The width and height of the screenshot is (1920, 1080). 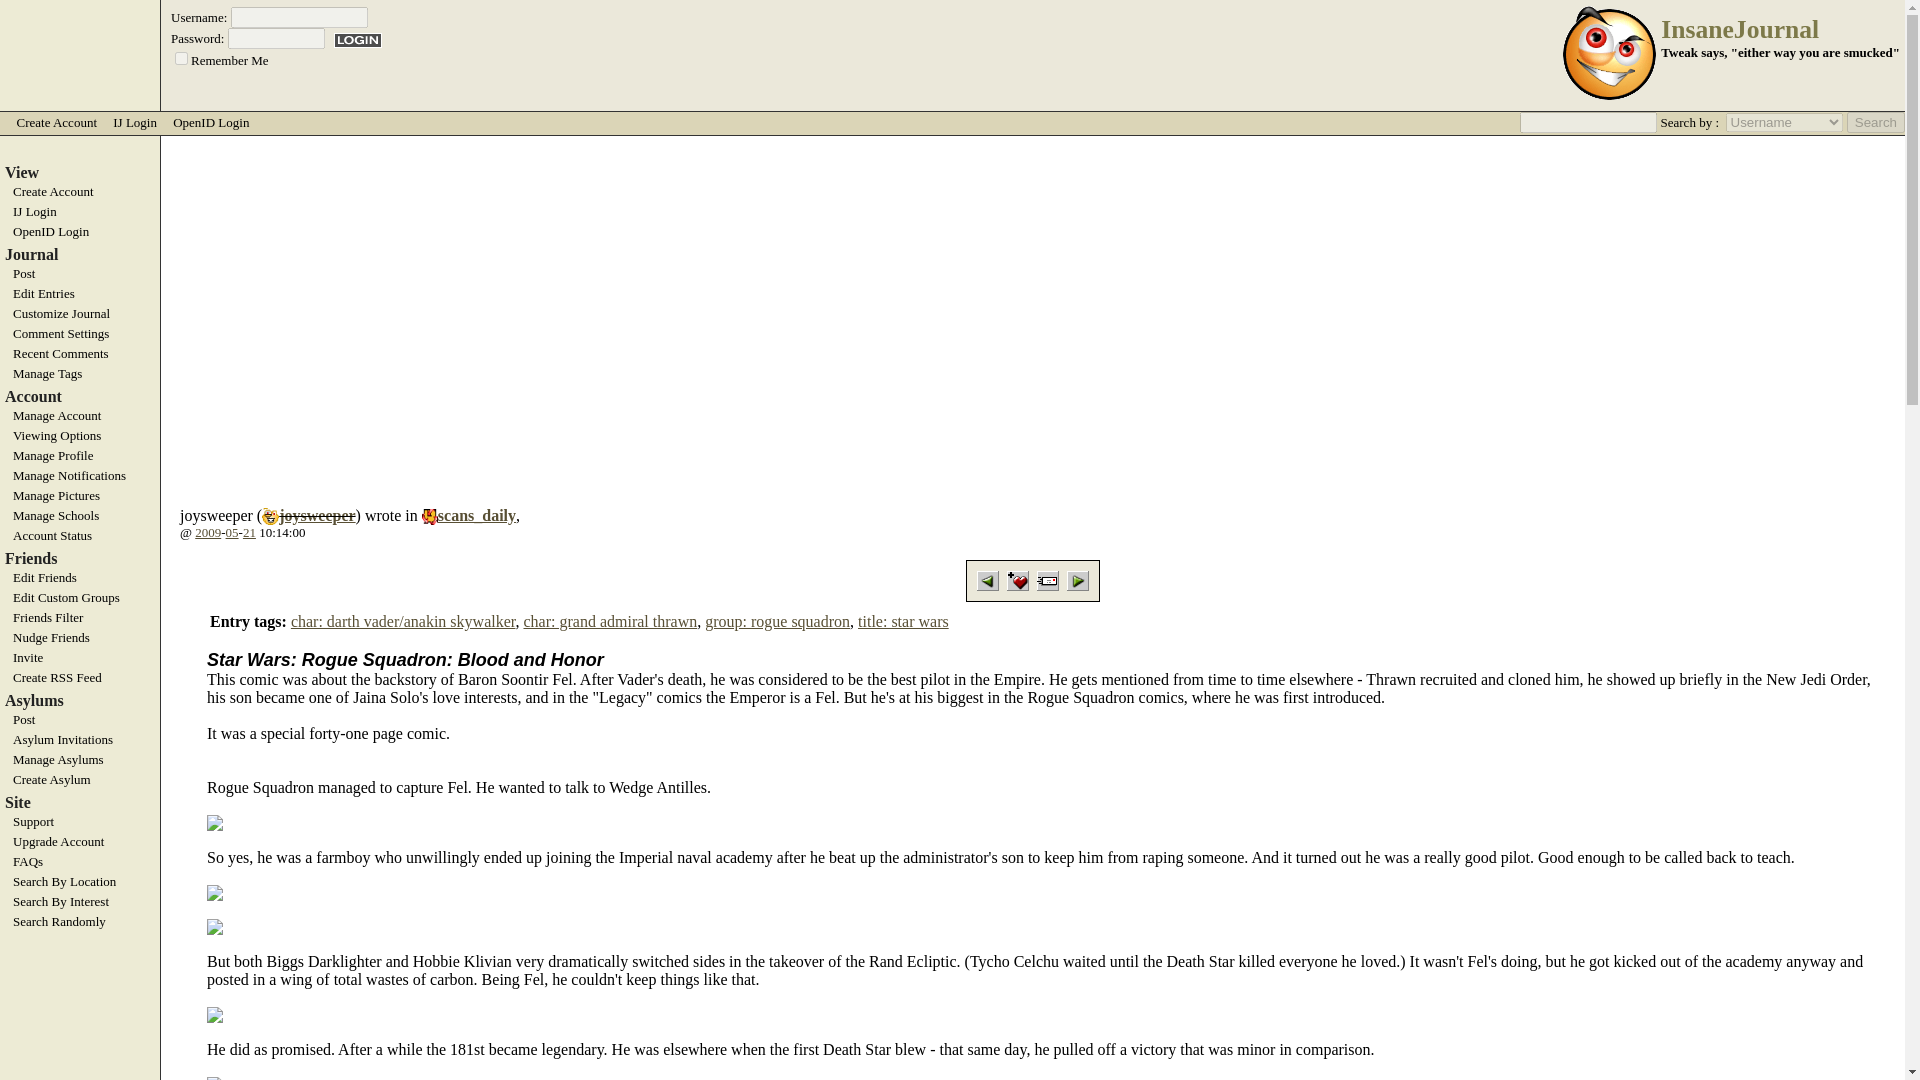 I want to click on Create RSS Feed, so click(x=80, y=677).